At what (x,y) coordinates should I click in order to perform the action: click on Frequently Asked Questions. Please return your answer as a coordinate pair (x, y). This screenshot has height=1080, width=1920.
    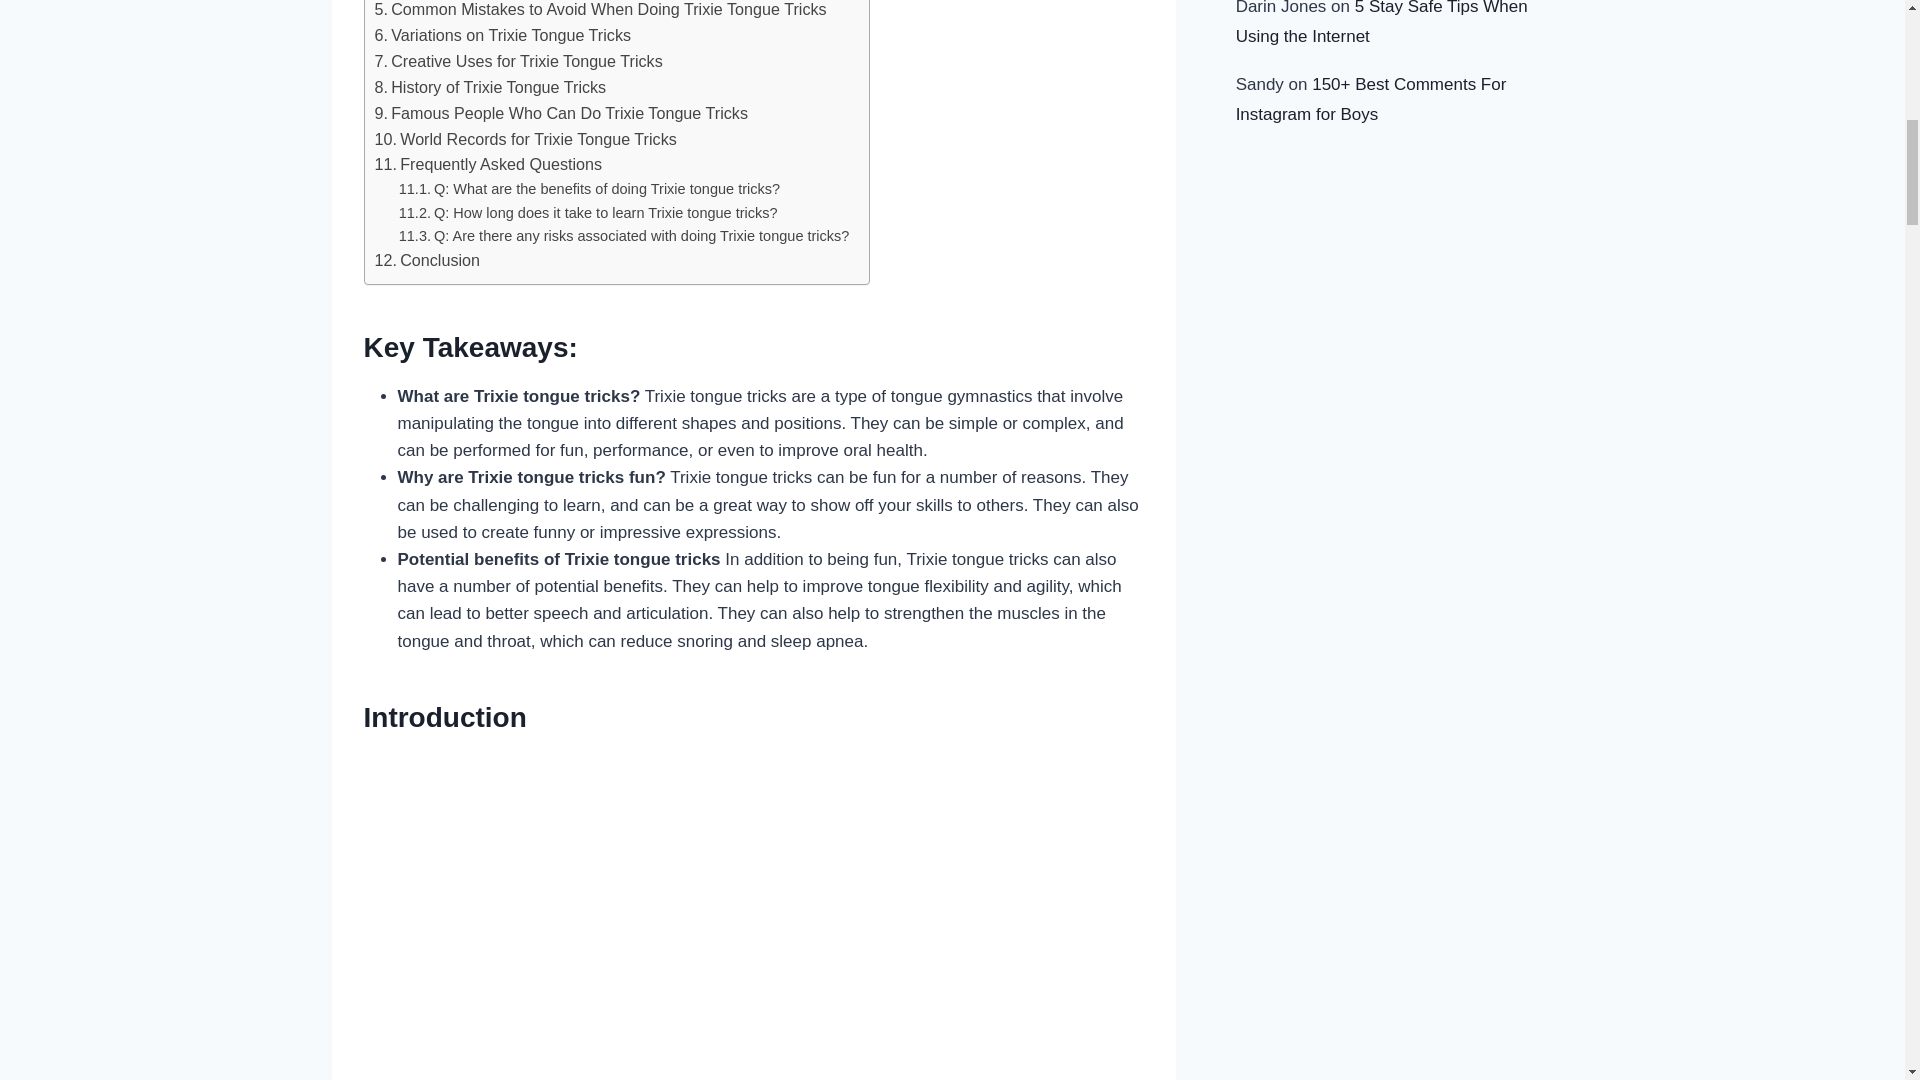
    Looking at the image, I should click on (488, 165).